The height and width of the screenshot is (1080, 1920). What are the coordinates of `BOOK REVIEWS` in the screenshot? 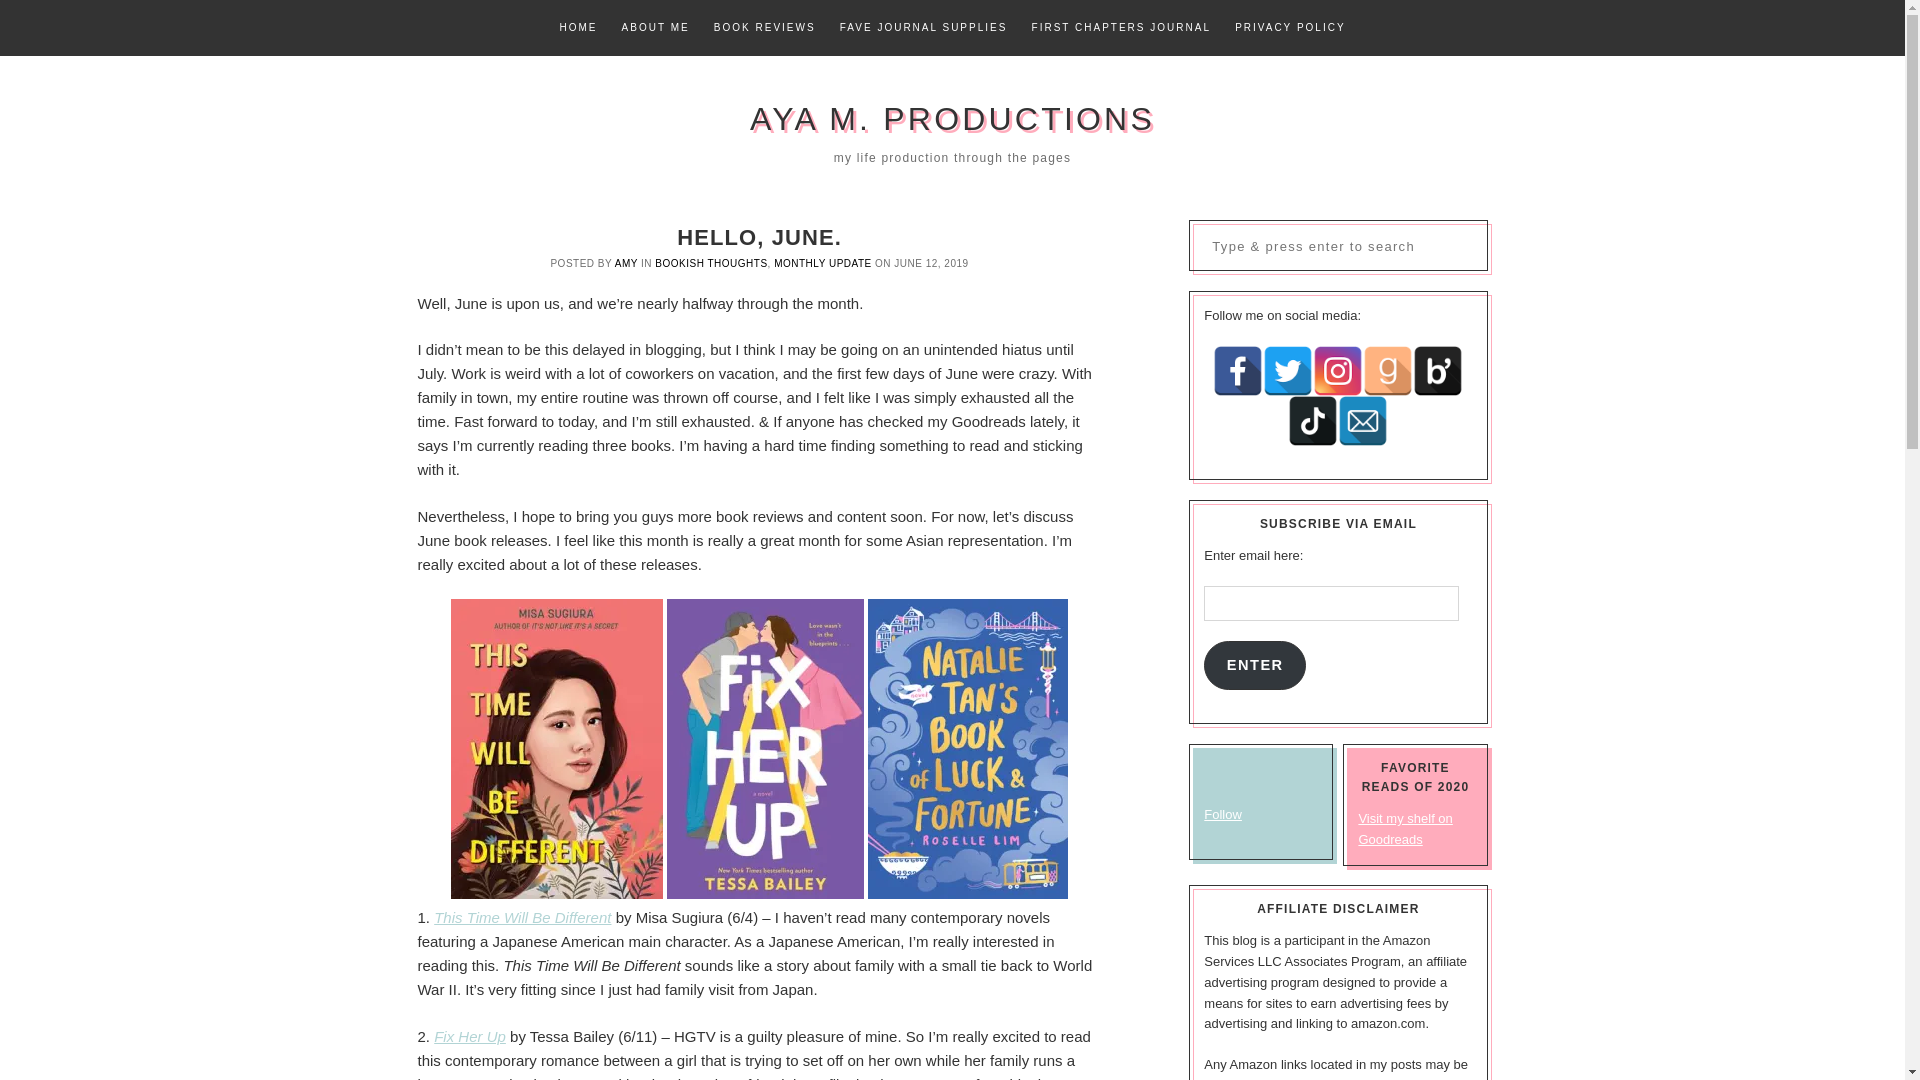 It's located at (764, 28).